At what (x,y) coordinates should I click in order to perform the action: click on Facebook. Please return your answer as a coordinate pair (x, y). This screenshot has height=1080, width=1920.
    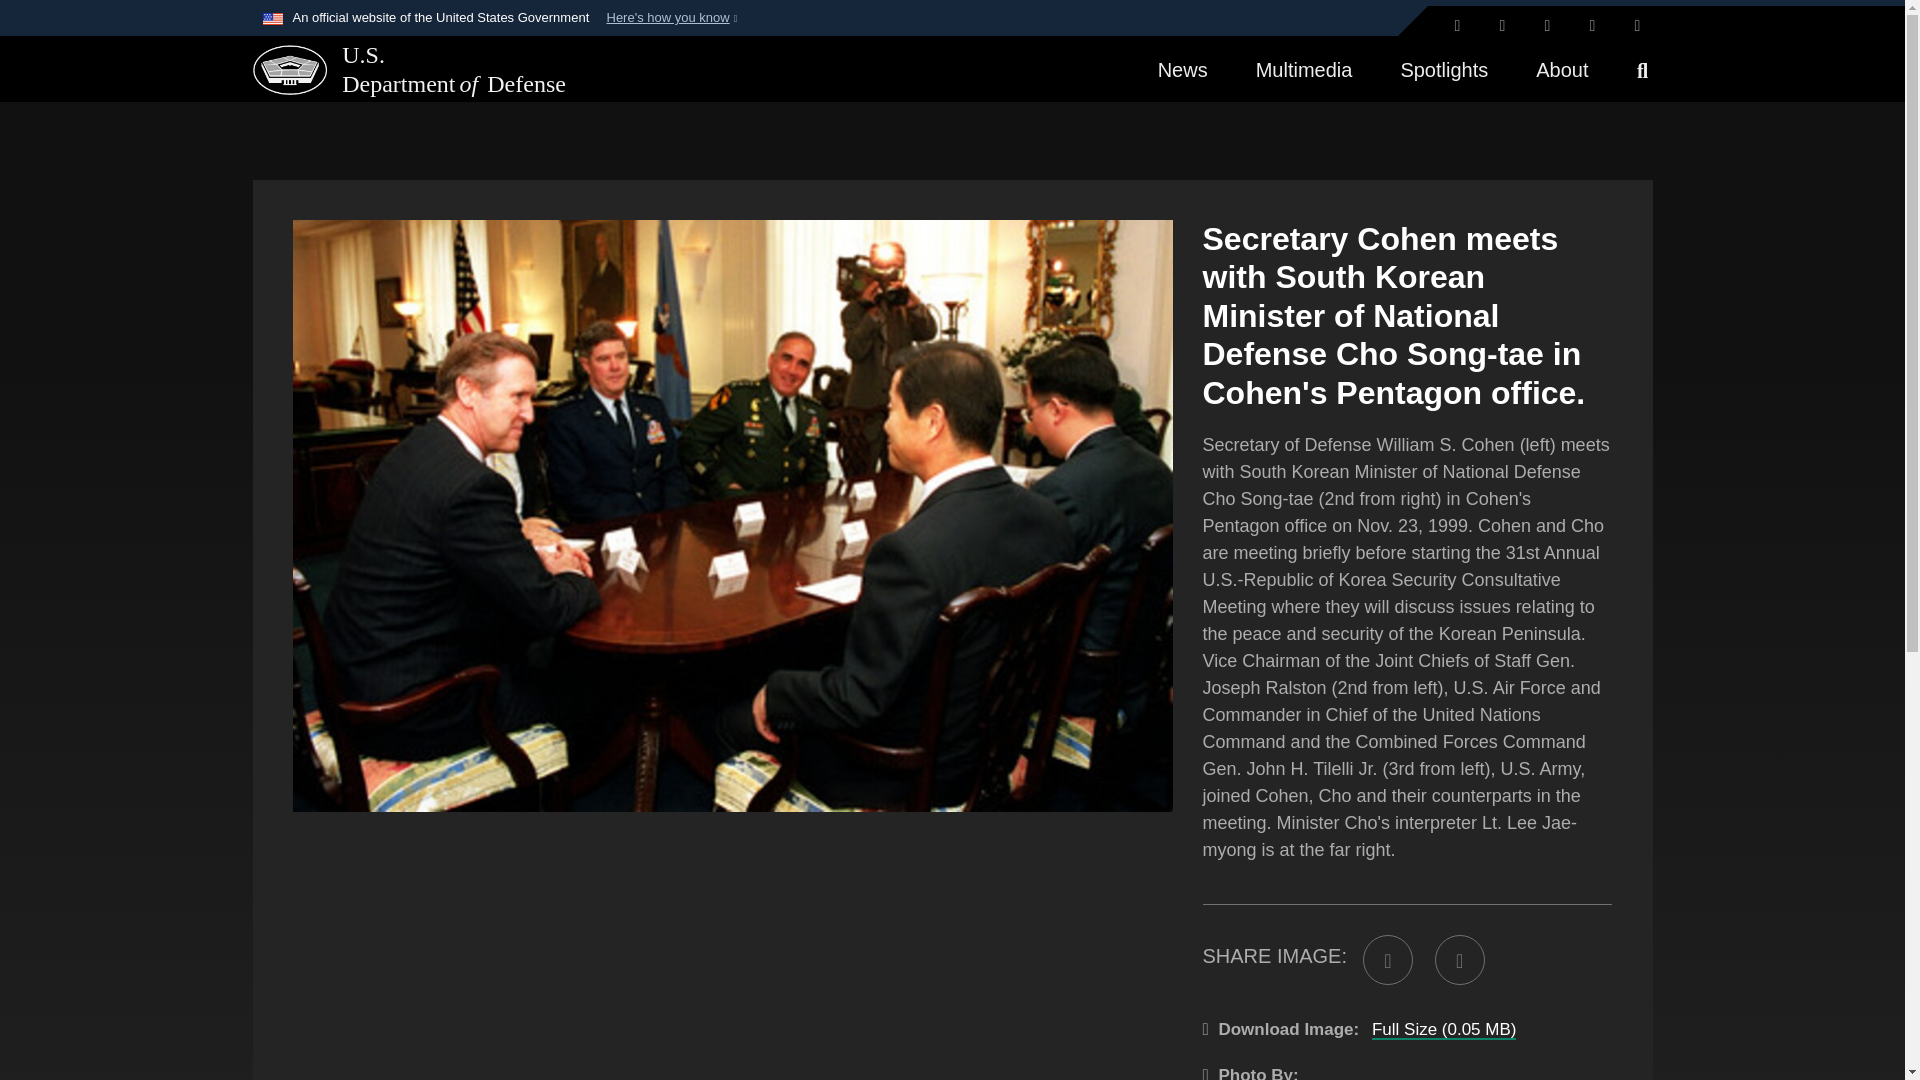
    Looking at the image, I should click on (1503, 26).